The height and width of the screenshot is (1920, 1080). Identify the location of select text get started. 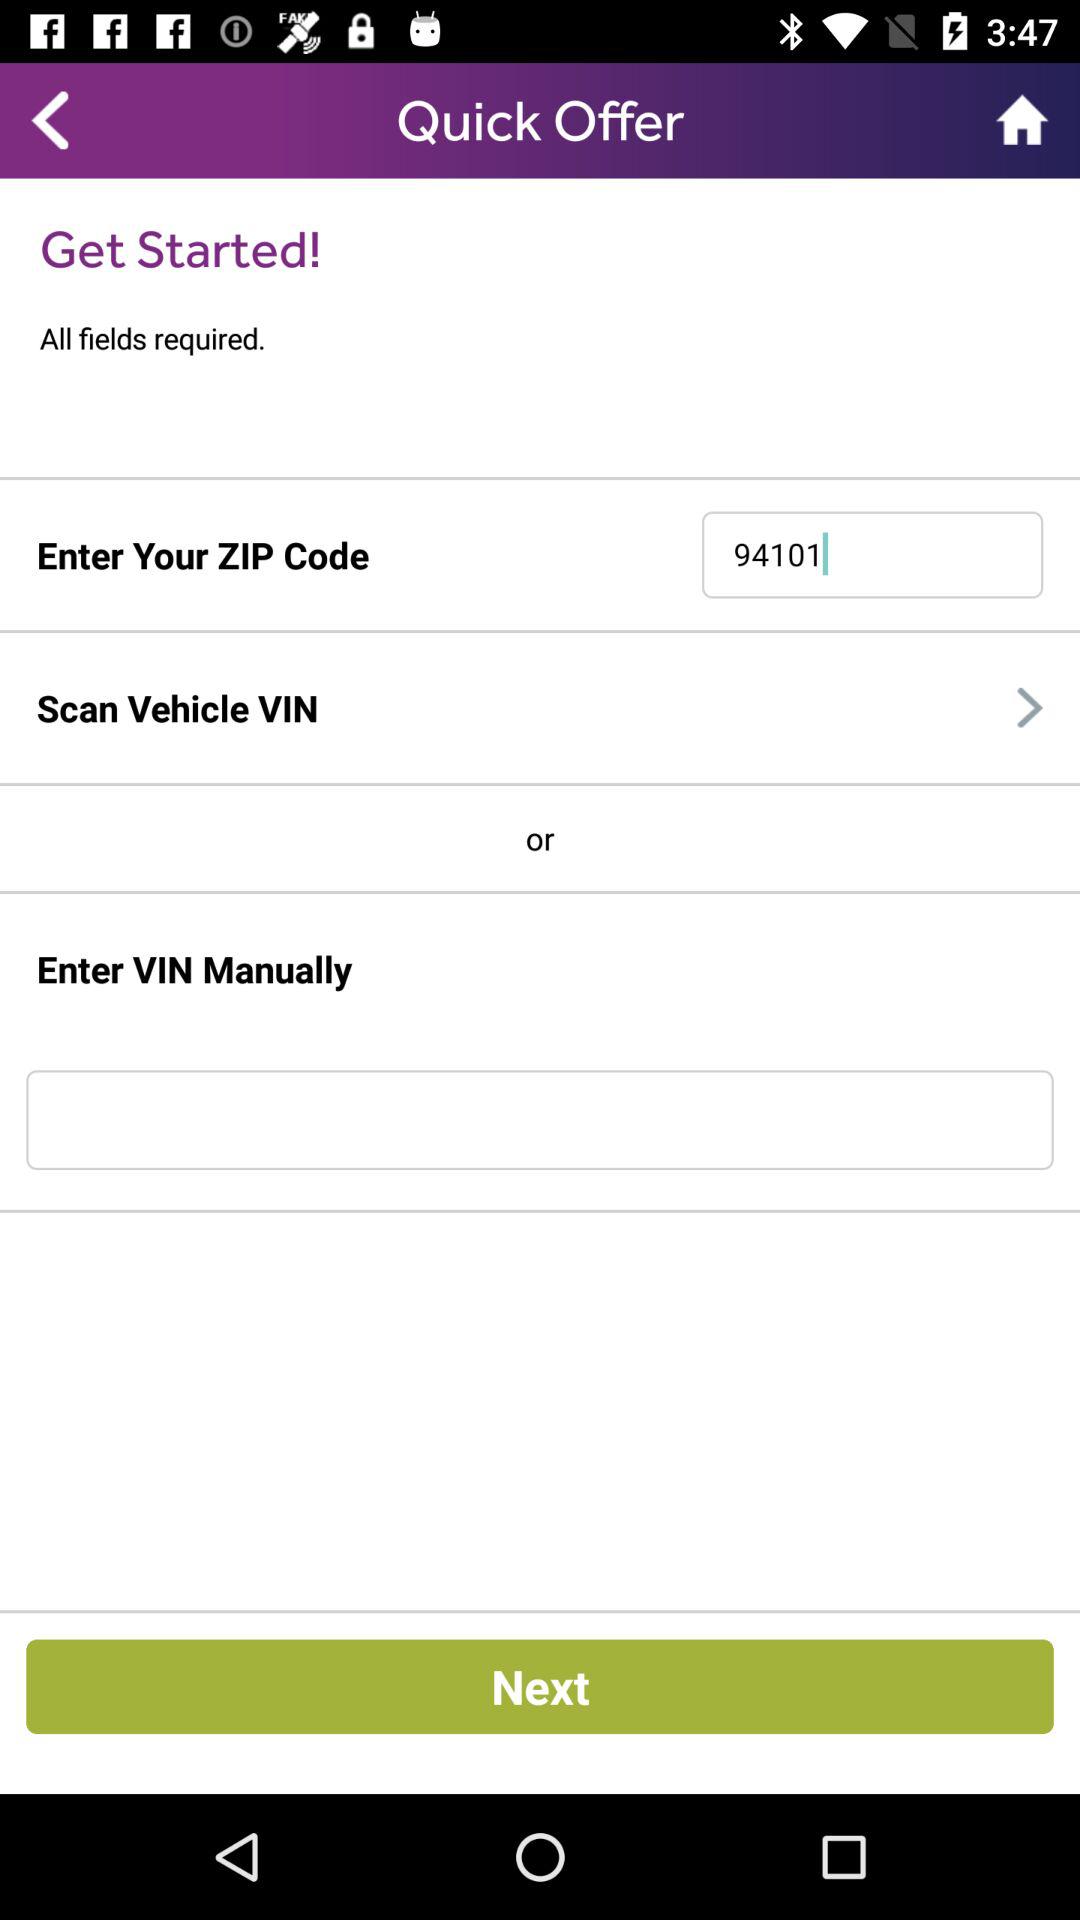
(180, 248).